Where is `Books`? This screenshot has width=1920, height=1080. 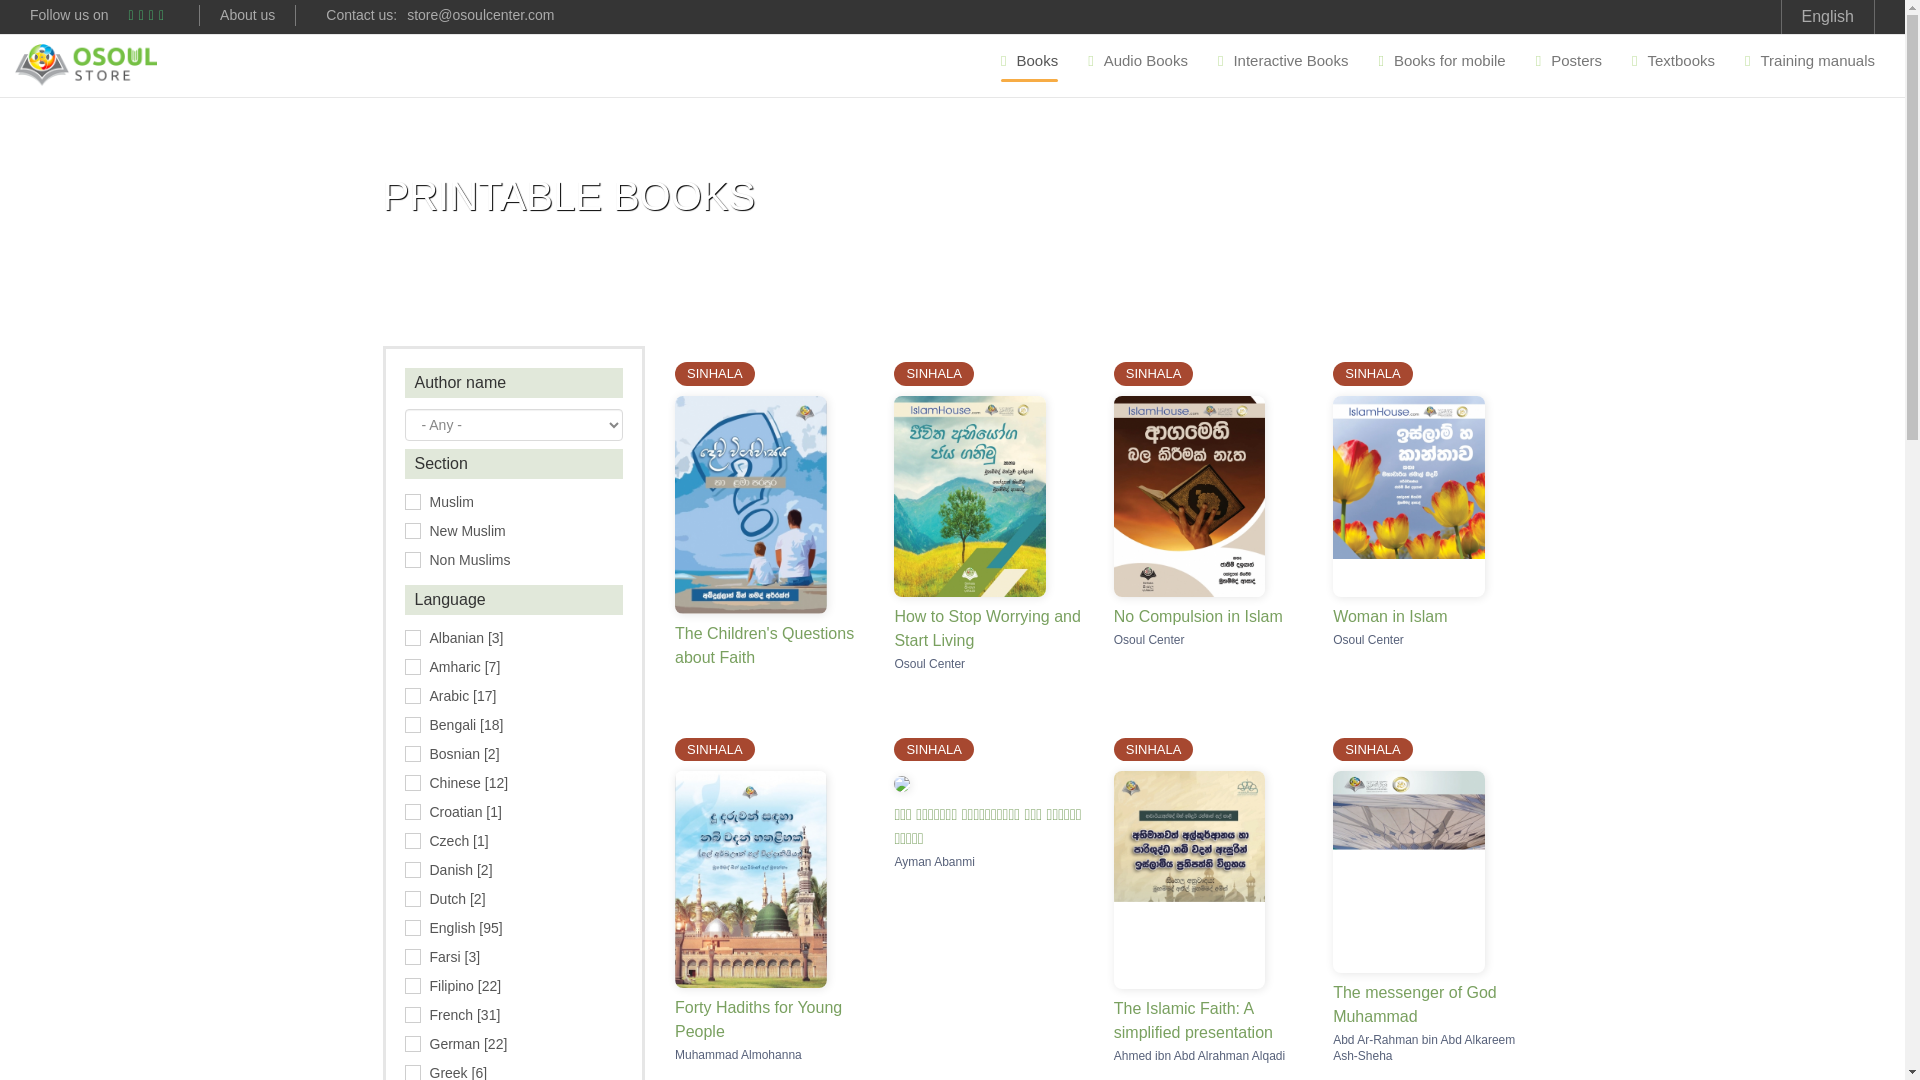 Books is located at coordinates (1030, 66).